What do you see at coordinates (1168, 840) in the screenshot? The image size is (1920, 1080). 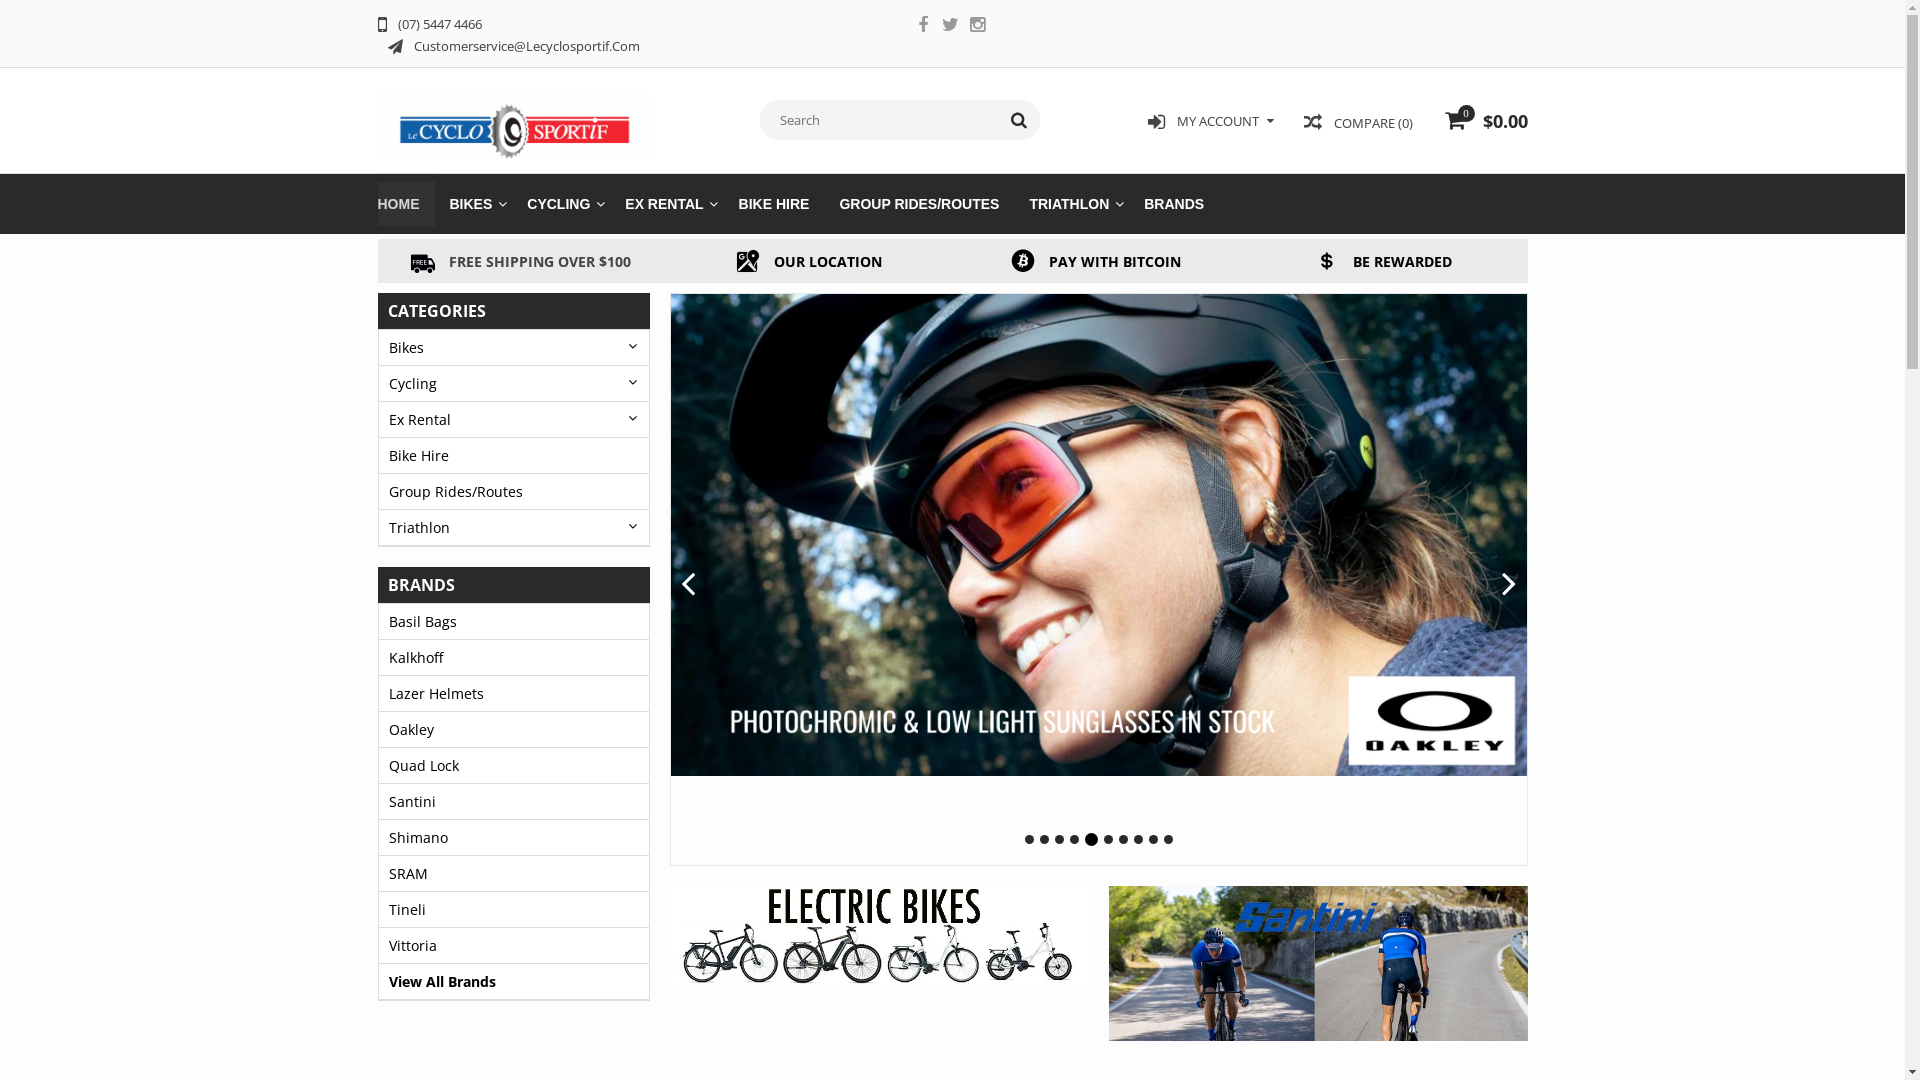 I see `10` at bounding box center [1168, 840].